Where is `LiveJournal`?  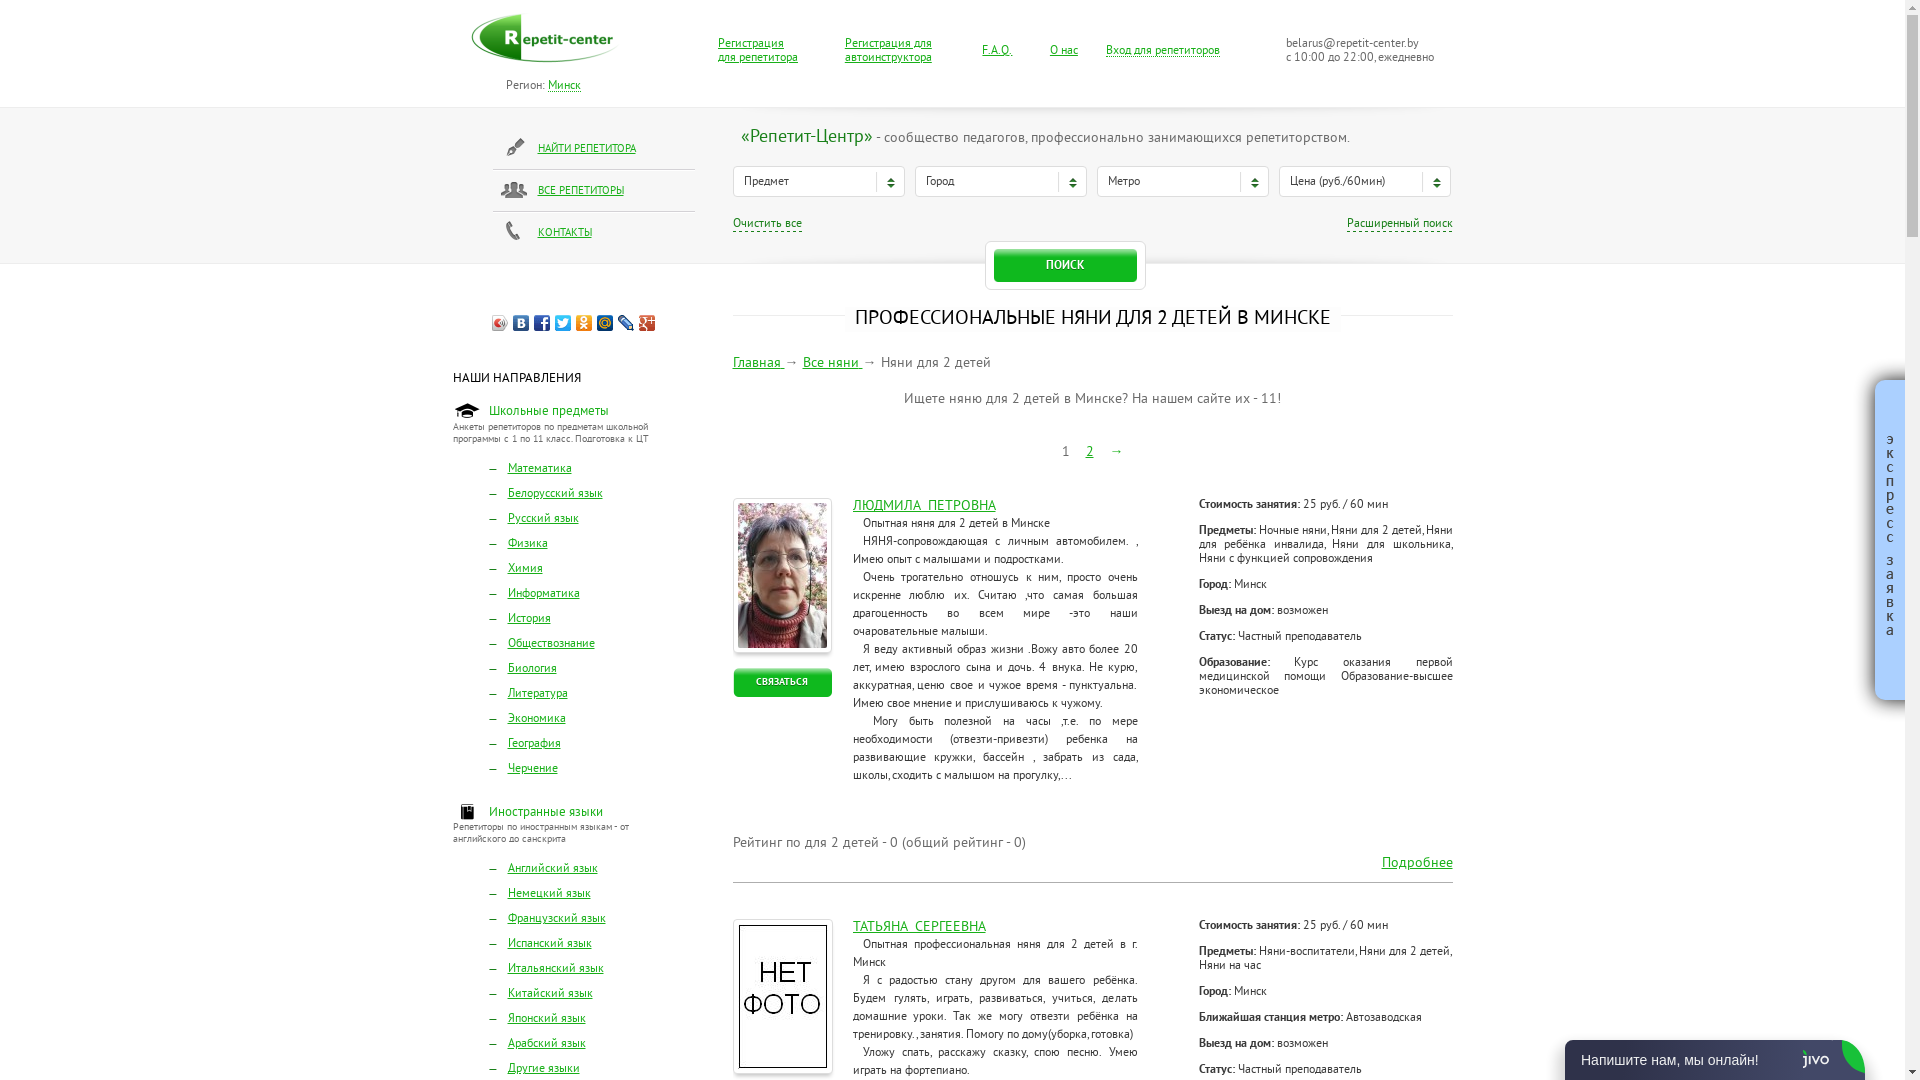
LiveJournal is located at coordinates (626, 323).